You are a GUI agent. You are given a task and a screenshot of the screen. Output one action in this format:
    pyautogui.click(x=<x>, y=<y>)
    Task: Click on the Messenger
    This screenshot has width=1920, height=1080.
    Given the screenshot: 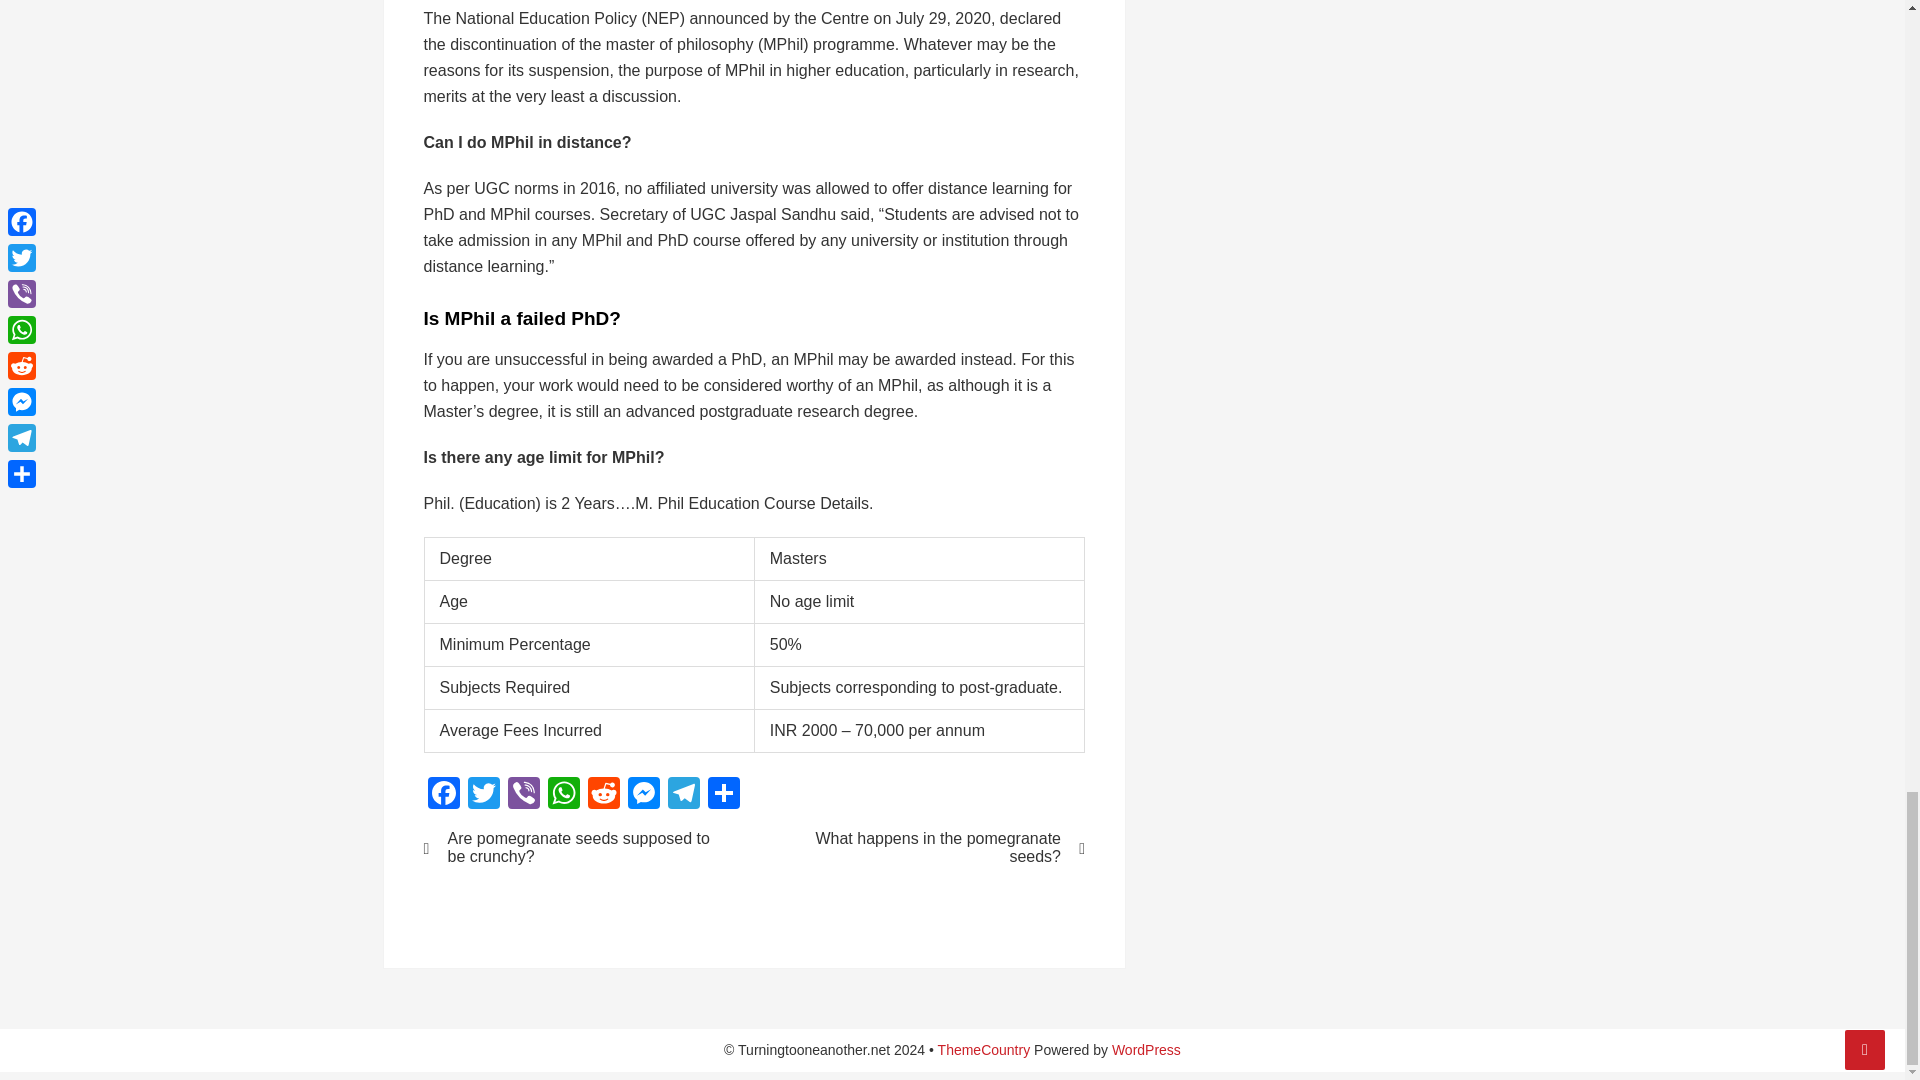 What is the action you would take?
    pyautogui.click(x=644, y=795)
    